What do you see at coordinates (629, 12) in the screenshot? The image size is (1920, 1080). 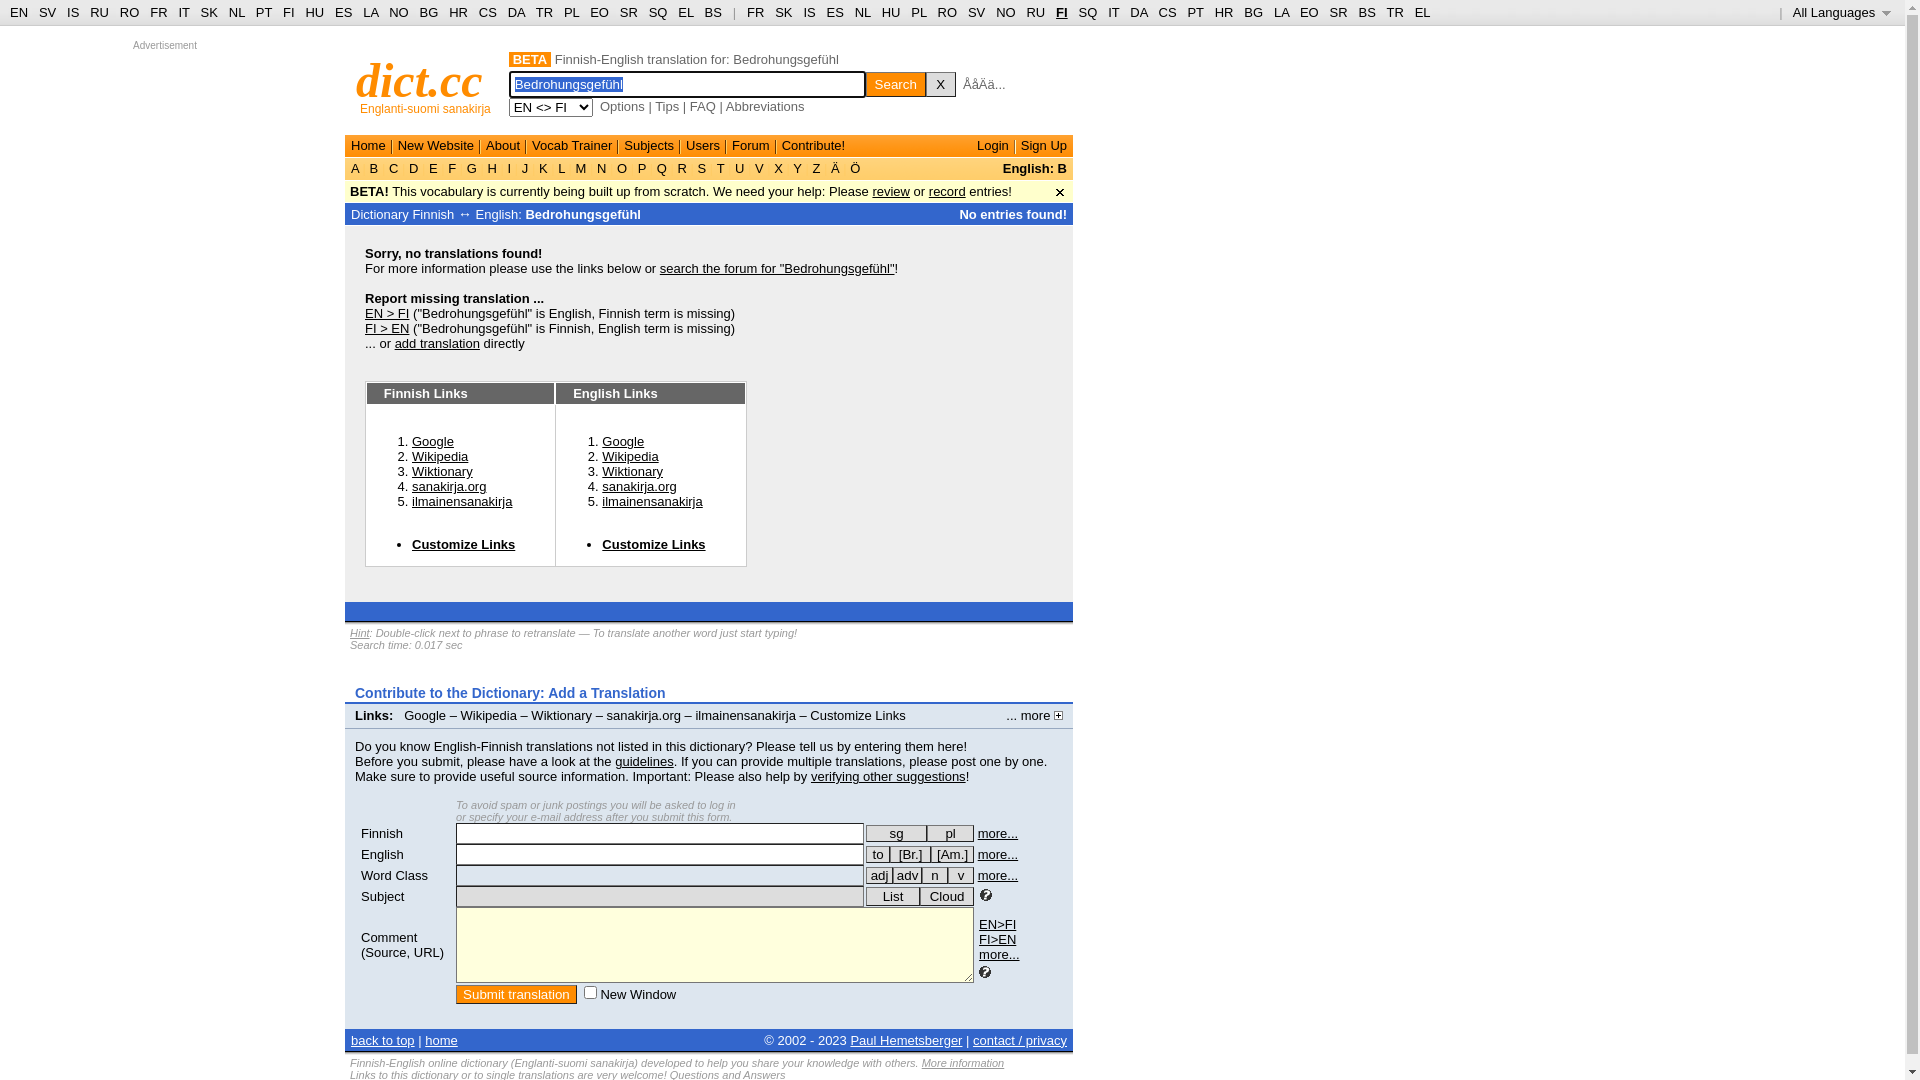 I see `SR` at bounding box center [629, 12].